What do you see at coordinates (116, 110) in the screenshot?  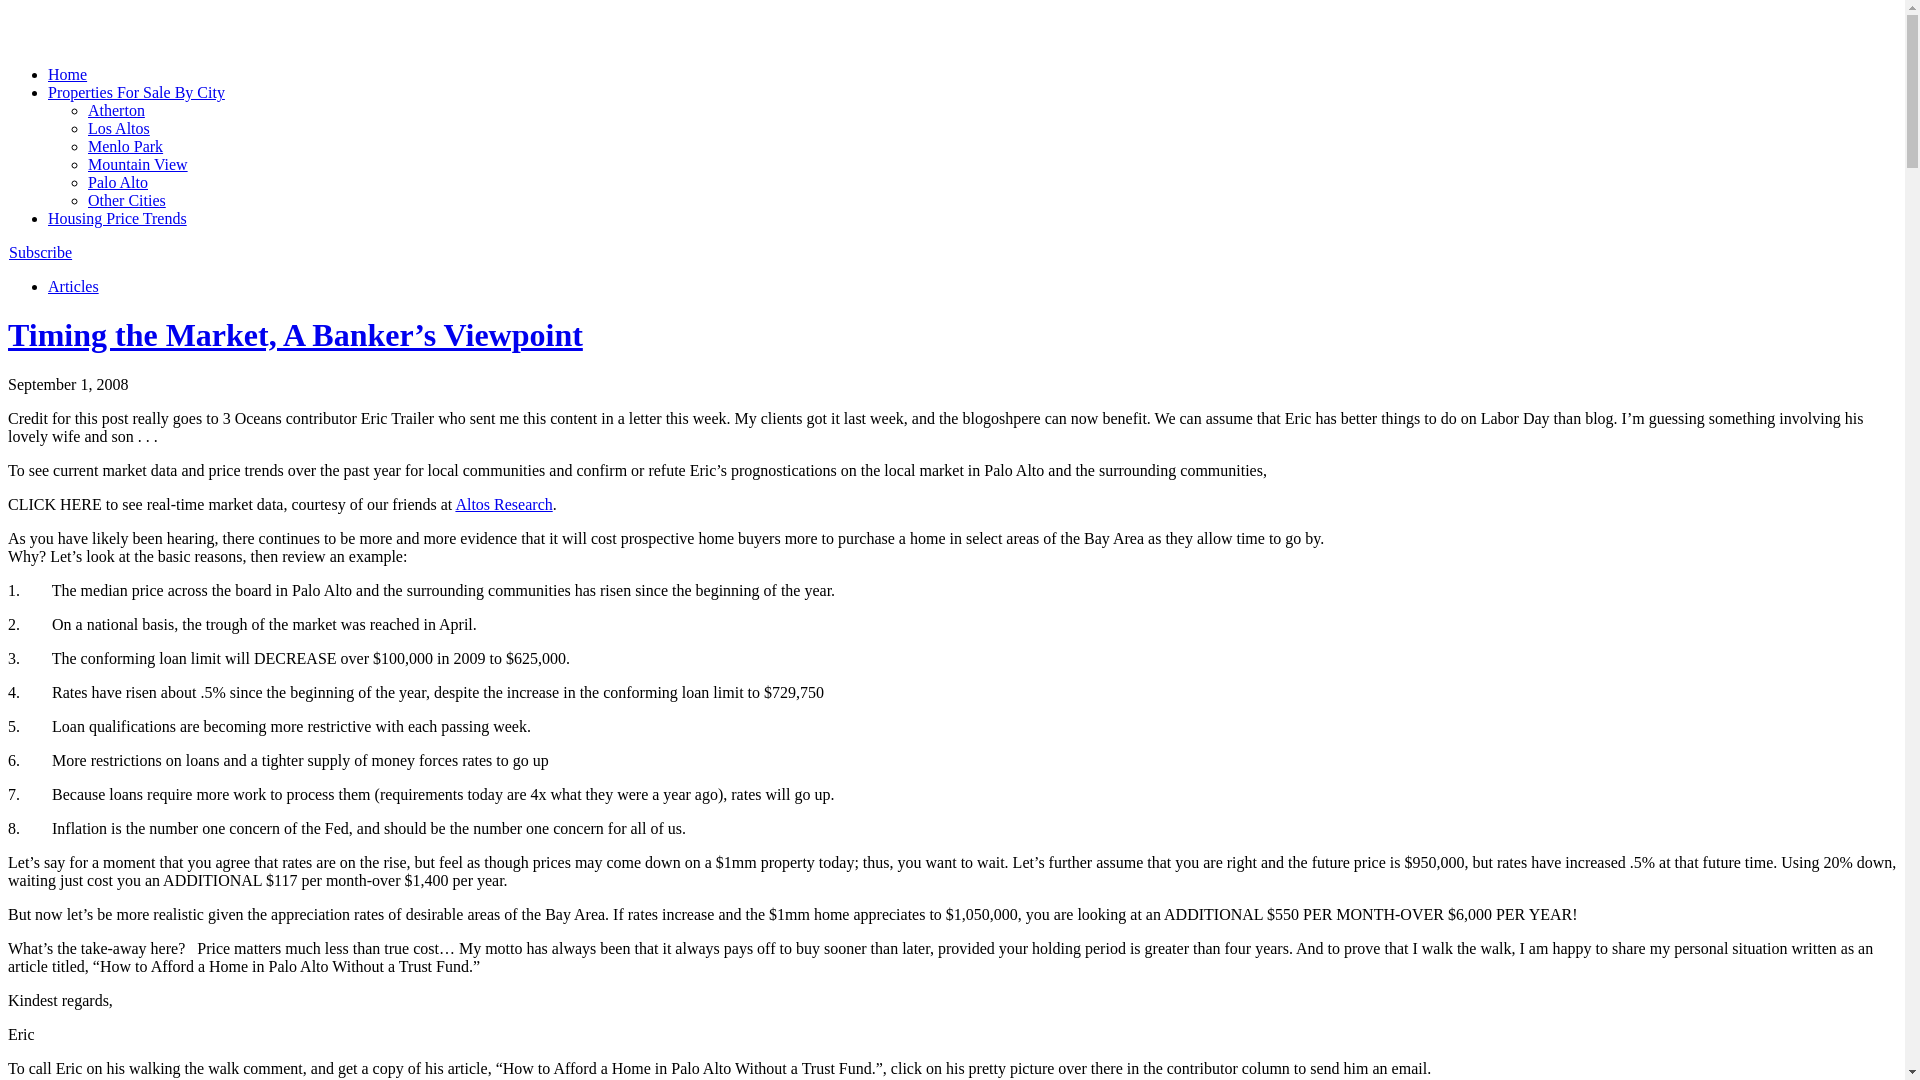 I see `Atherton` at bounding box center [116, 110].